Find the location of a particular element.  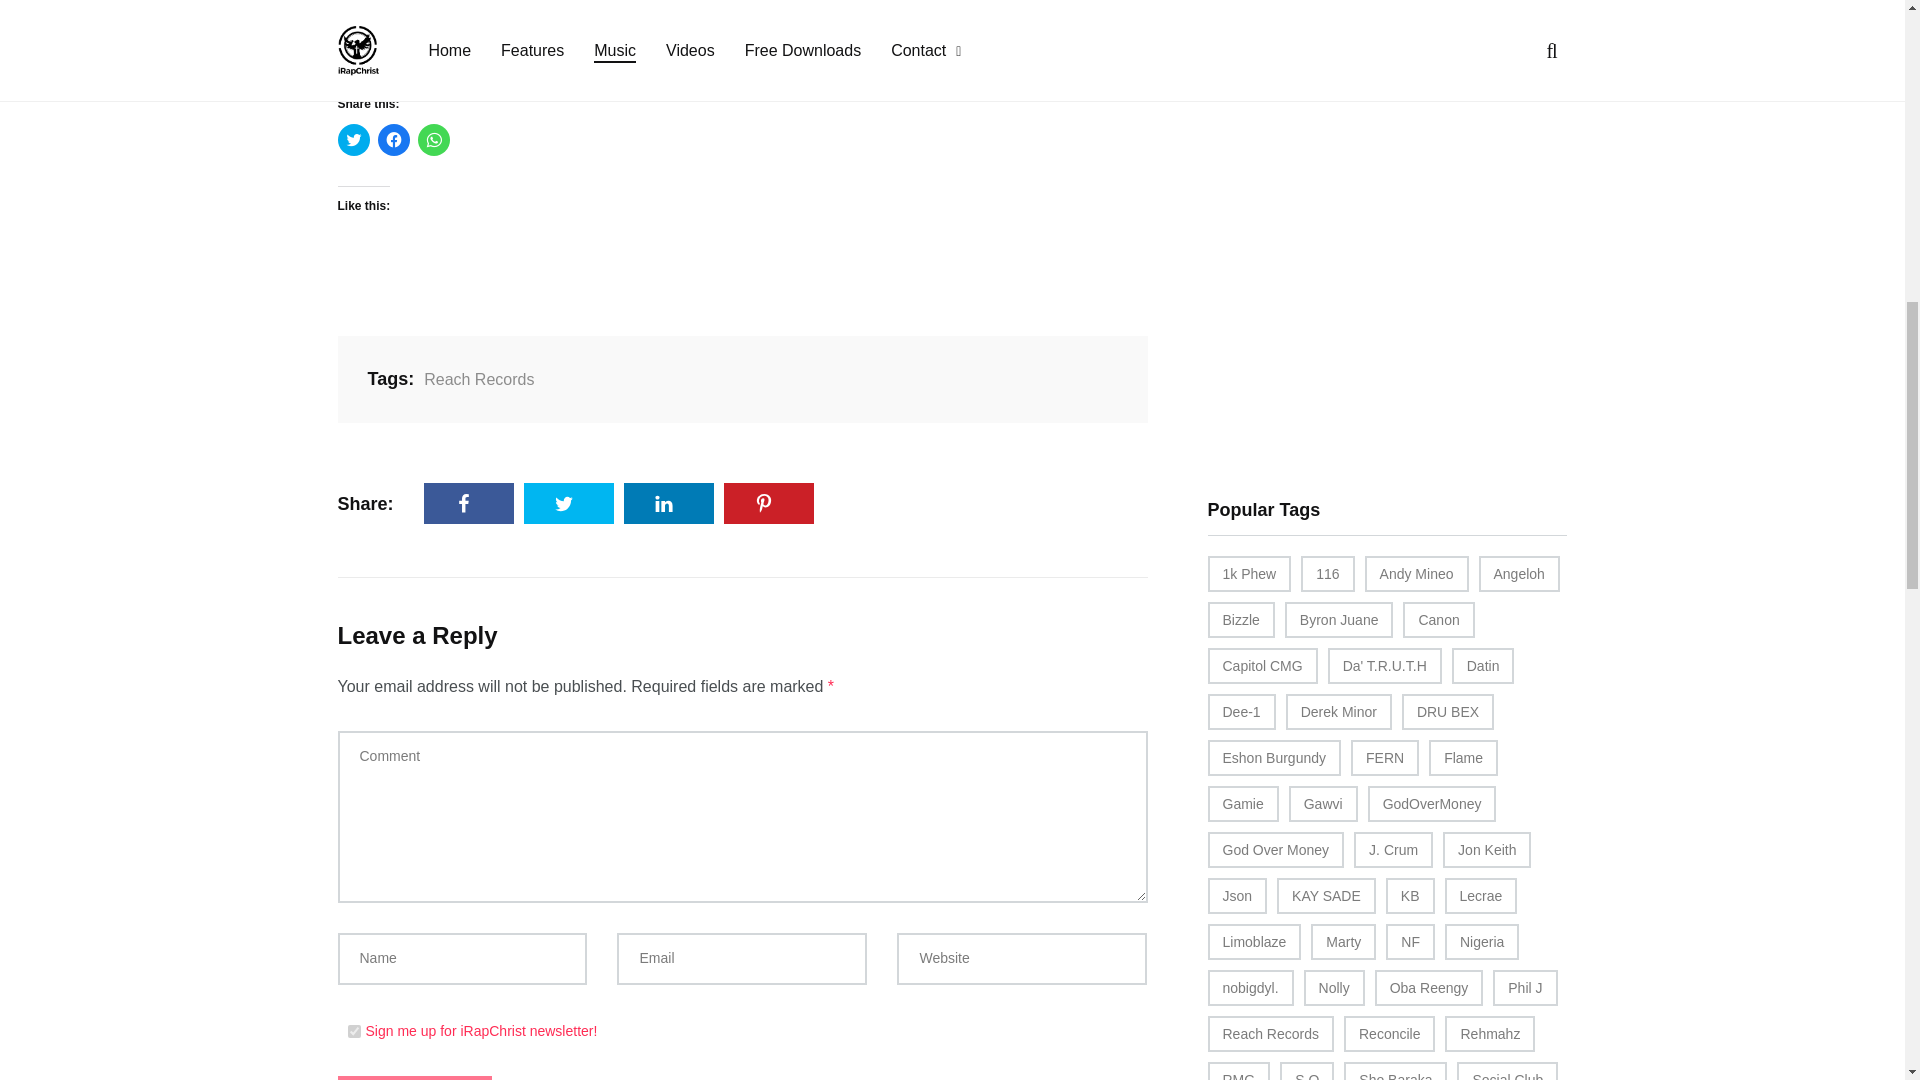

Reach Records is located at coordinates (476, 379).